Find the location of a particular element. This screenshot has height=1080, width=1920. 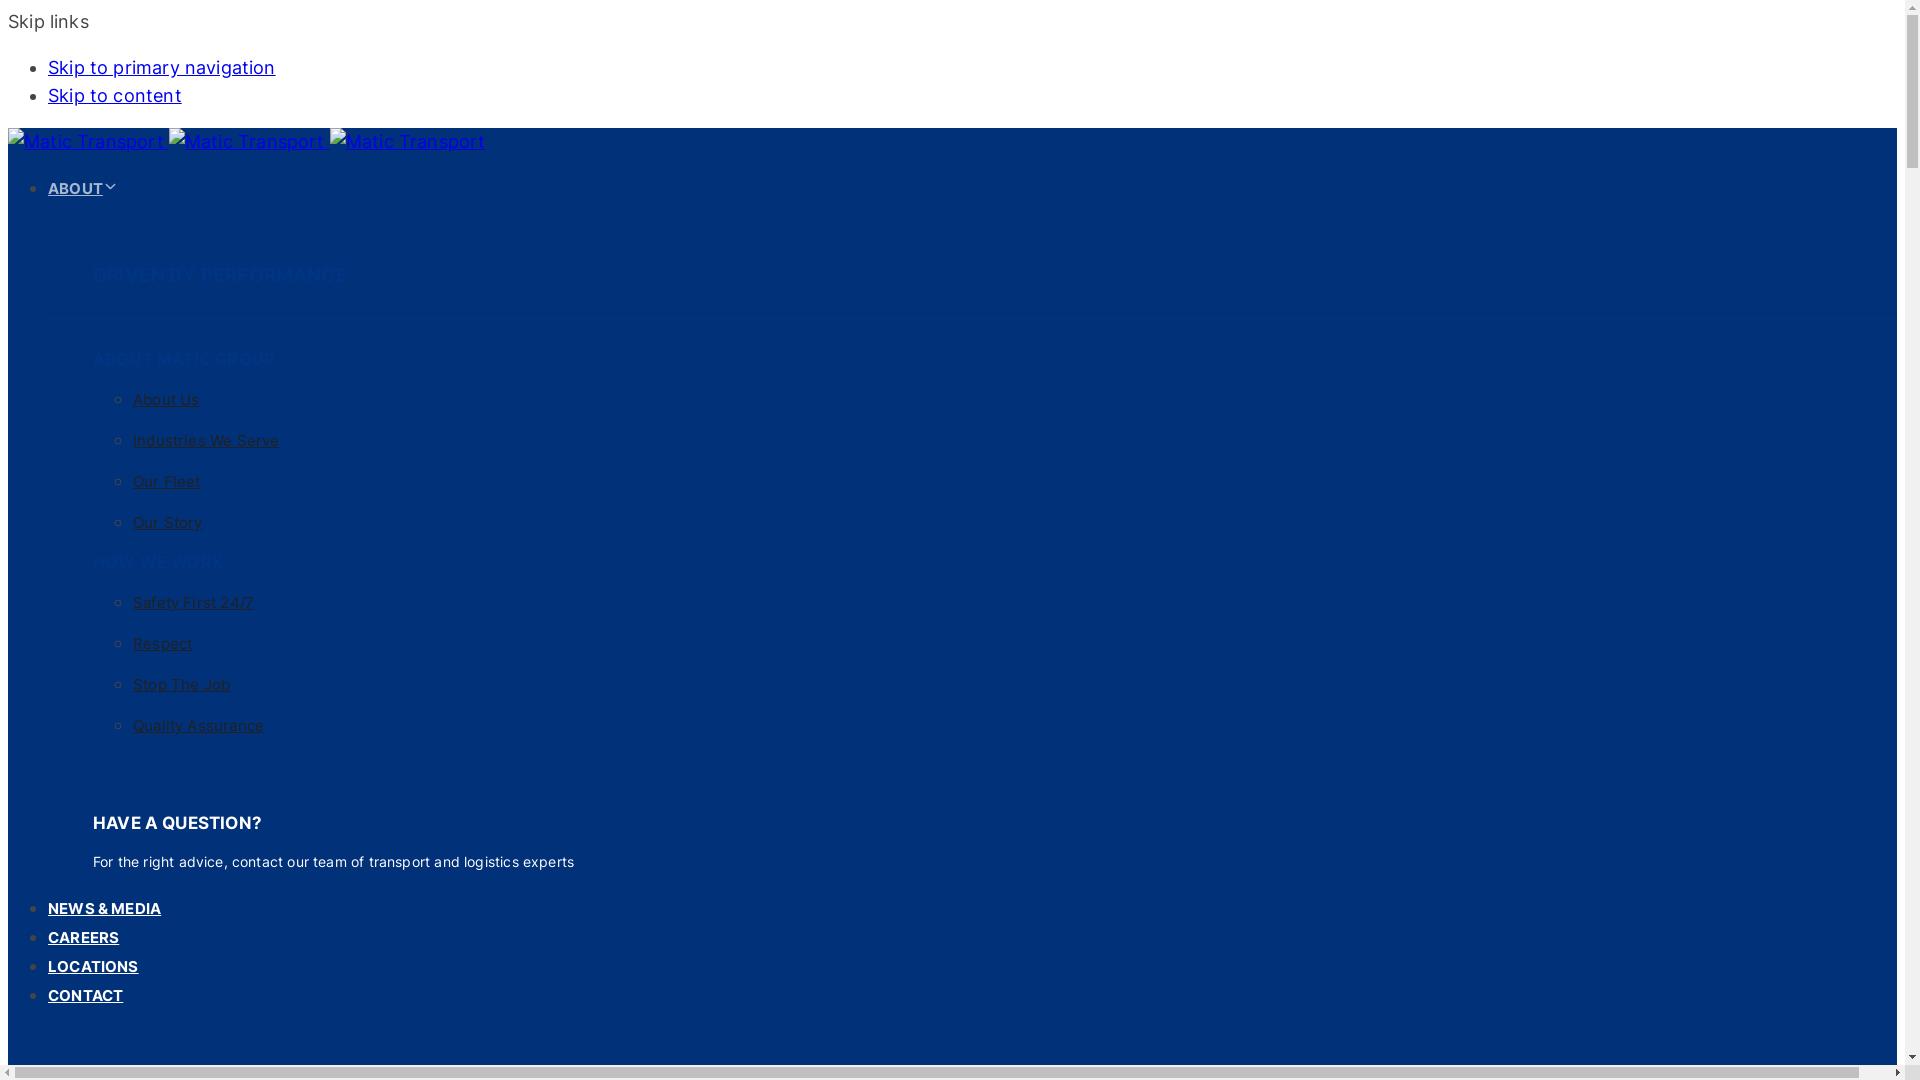

CONTACT is located at coordinates (85, 996).